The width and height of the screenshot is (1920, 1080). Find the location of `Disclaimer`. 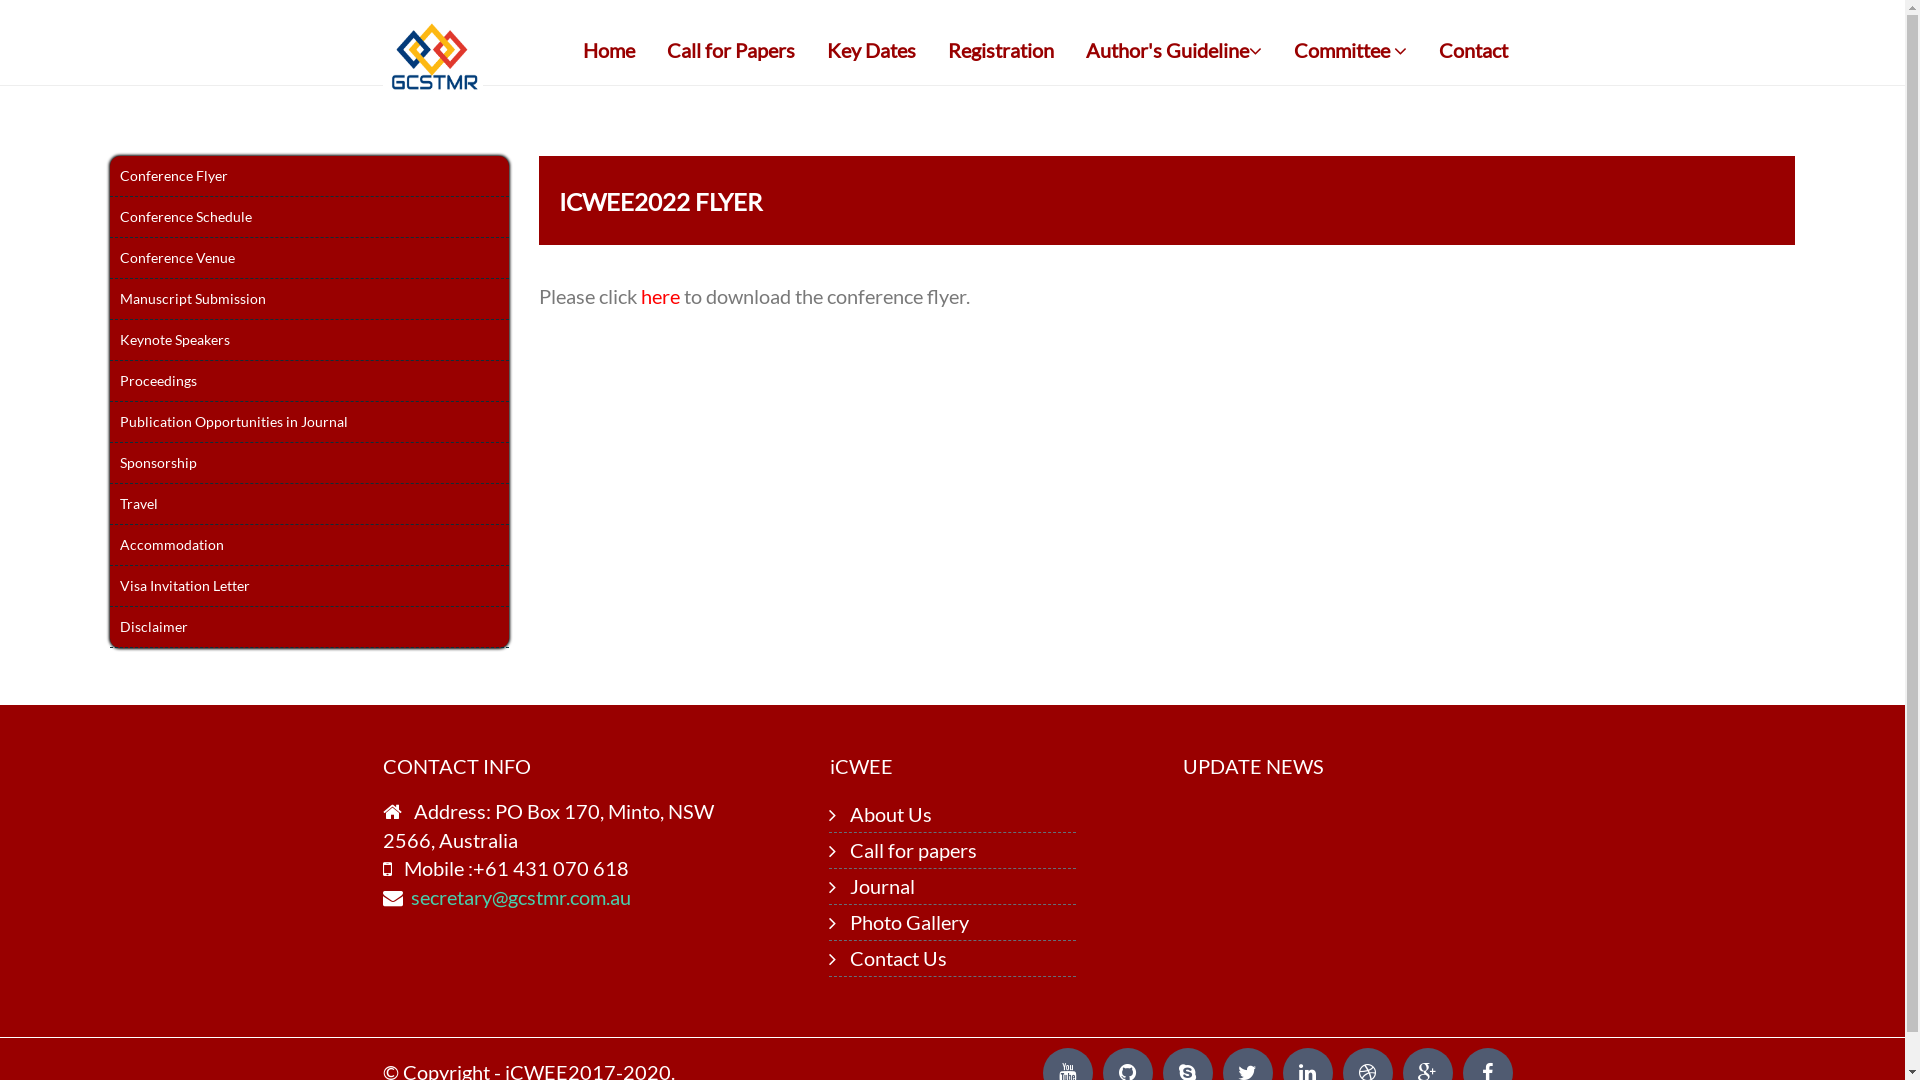

Disclaimer is located at coordinates (309, 628).